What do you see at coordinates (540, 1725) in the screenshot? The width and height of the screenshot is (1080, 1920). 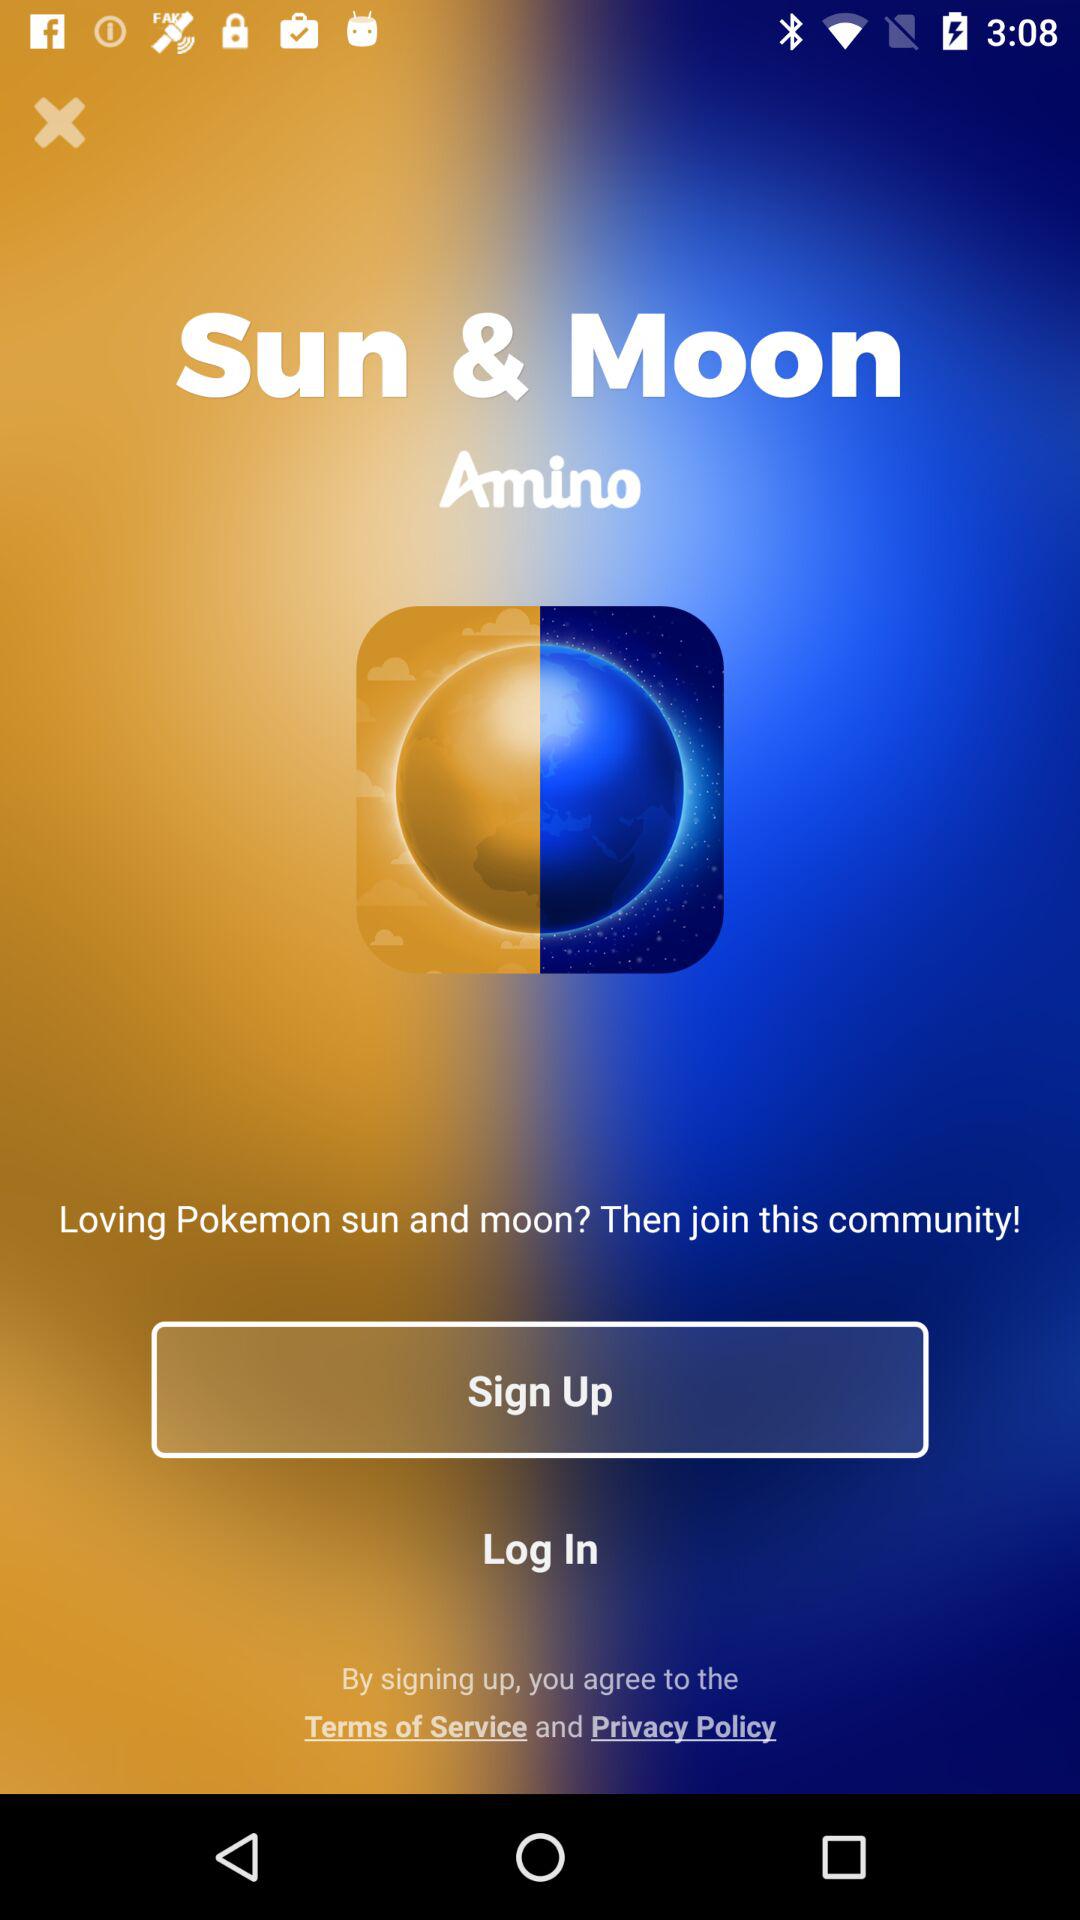 I see `turn off the terms of service icon` at bounding box center [540, 1725].